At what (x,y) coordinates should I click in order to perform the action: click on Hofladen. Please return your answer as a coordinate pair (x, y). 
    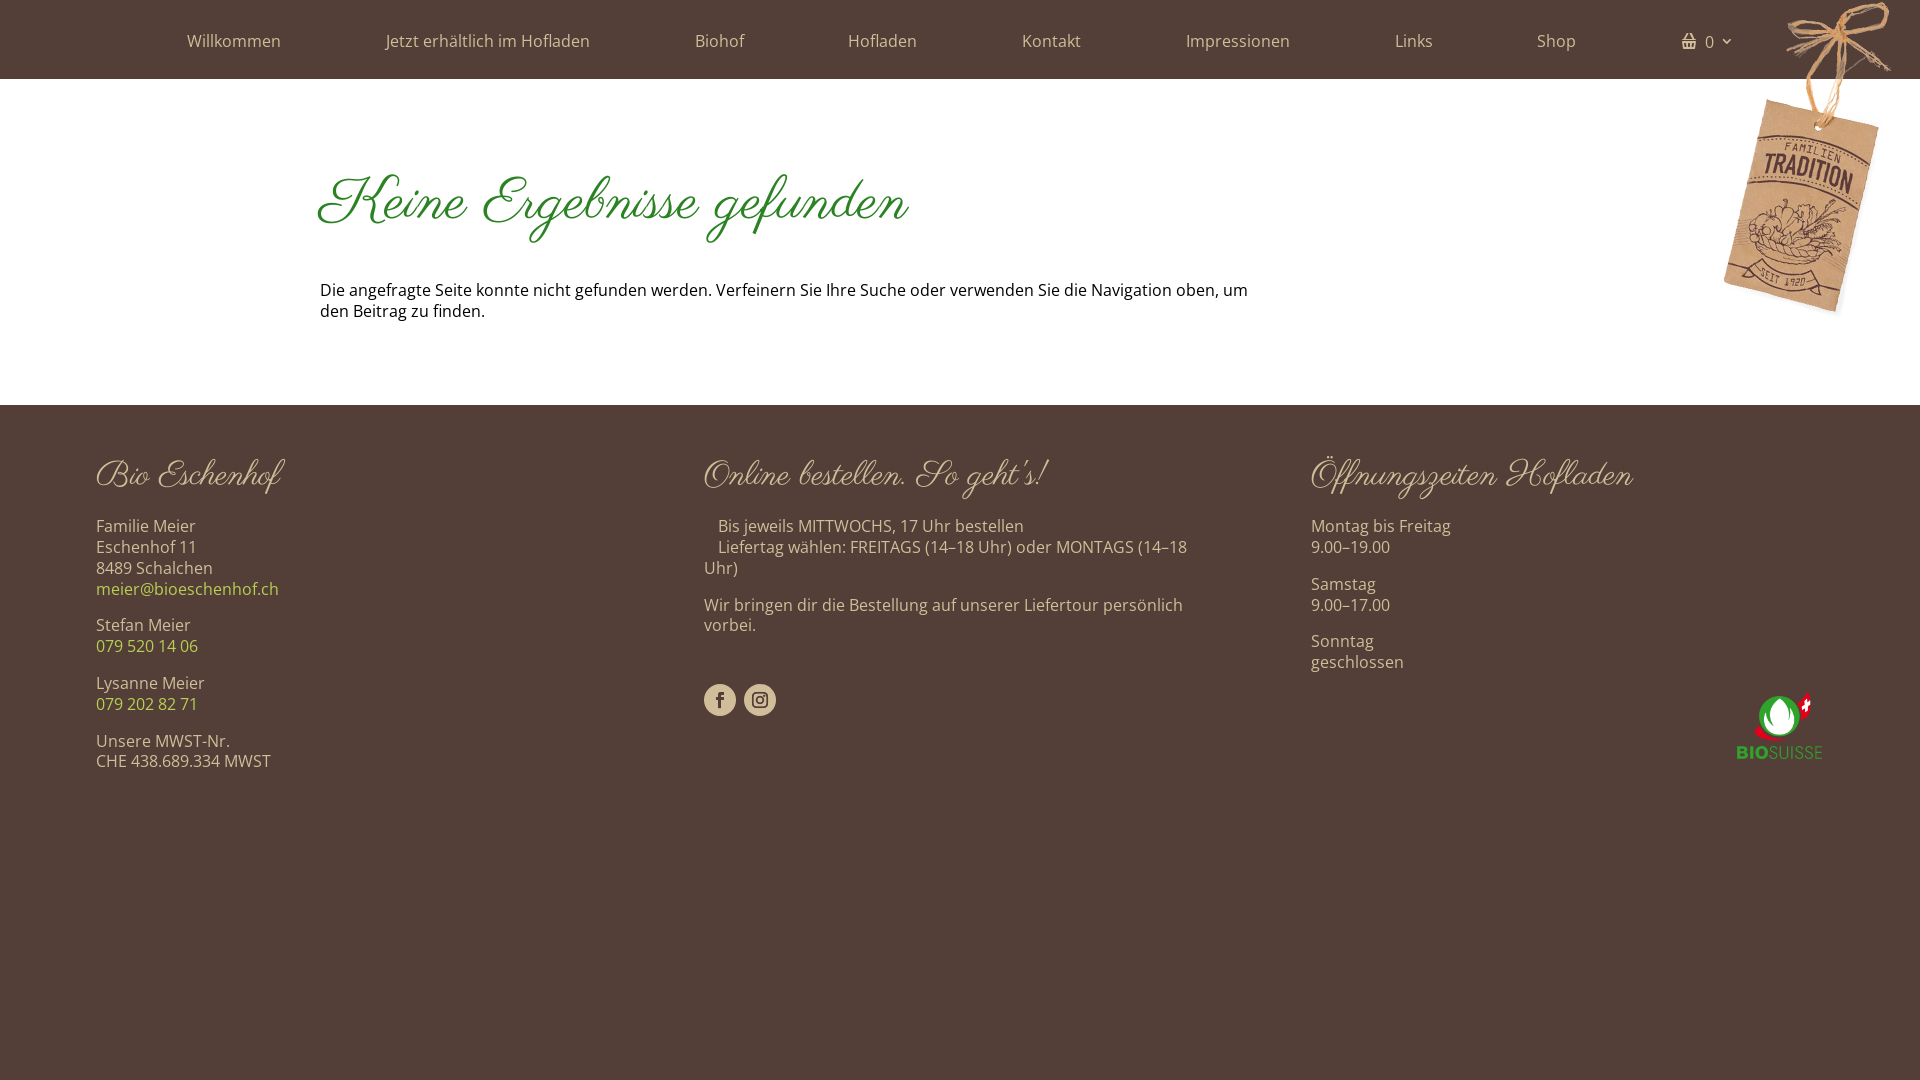
    Looking at the image, I should click on (882, 46).